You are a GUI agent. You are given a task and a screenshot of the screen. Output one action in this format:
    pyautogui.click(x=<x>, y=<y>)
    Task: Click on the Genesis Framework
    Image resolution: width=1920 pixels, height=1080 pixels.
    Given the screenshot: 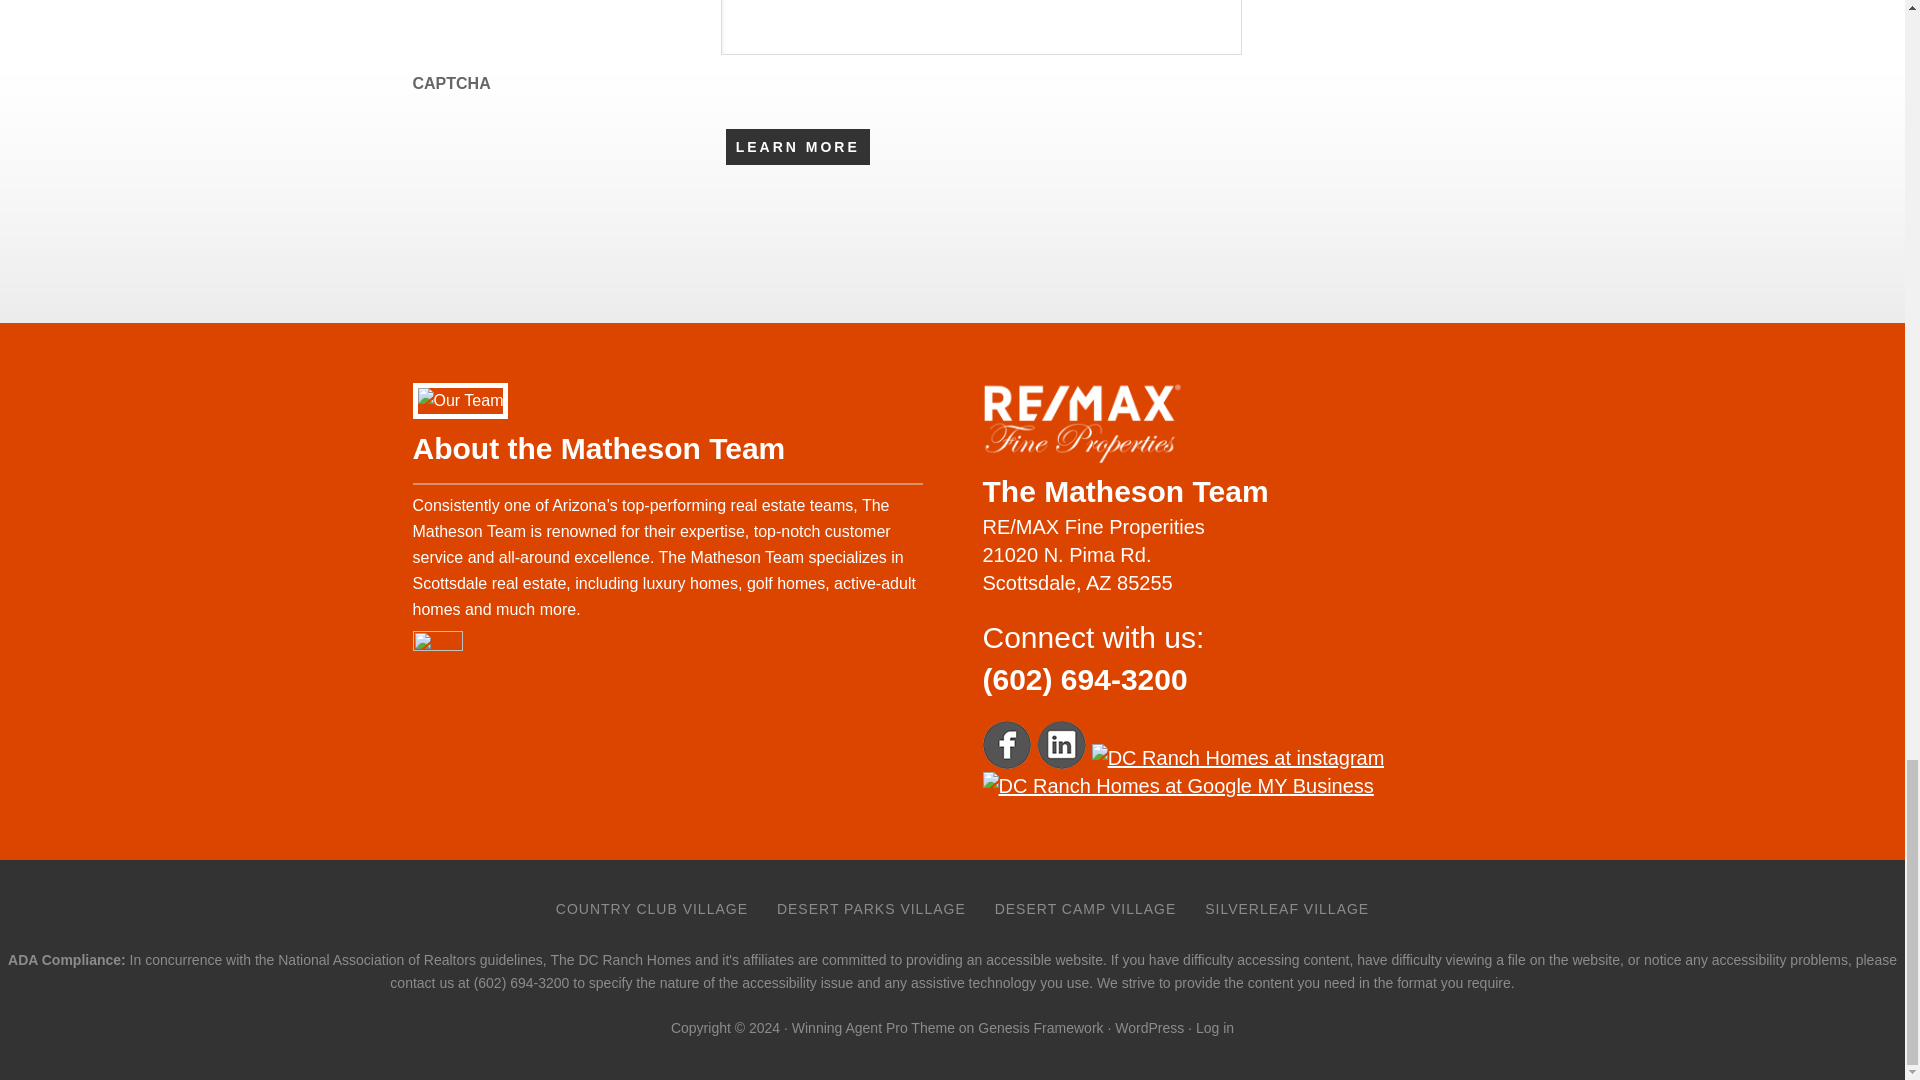 What is the action you would take?
    pyautogui.click(x=1040, y=1027)
    